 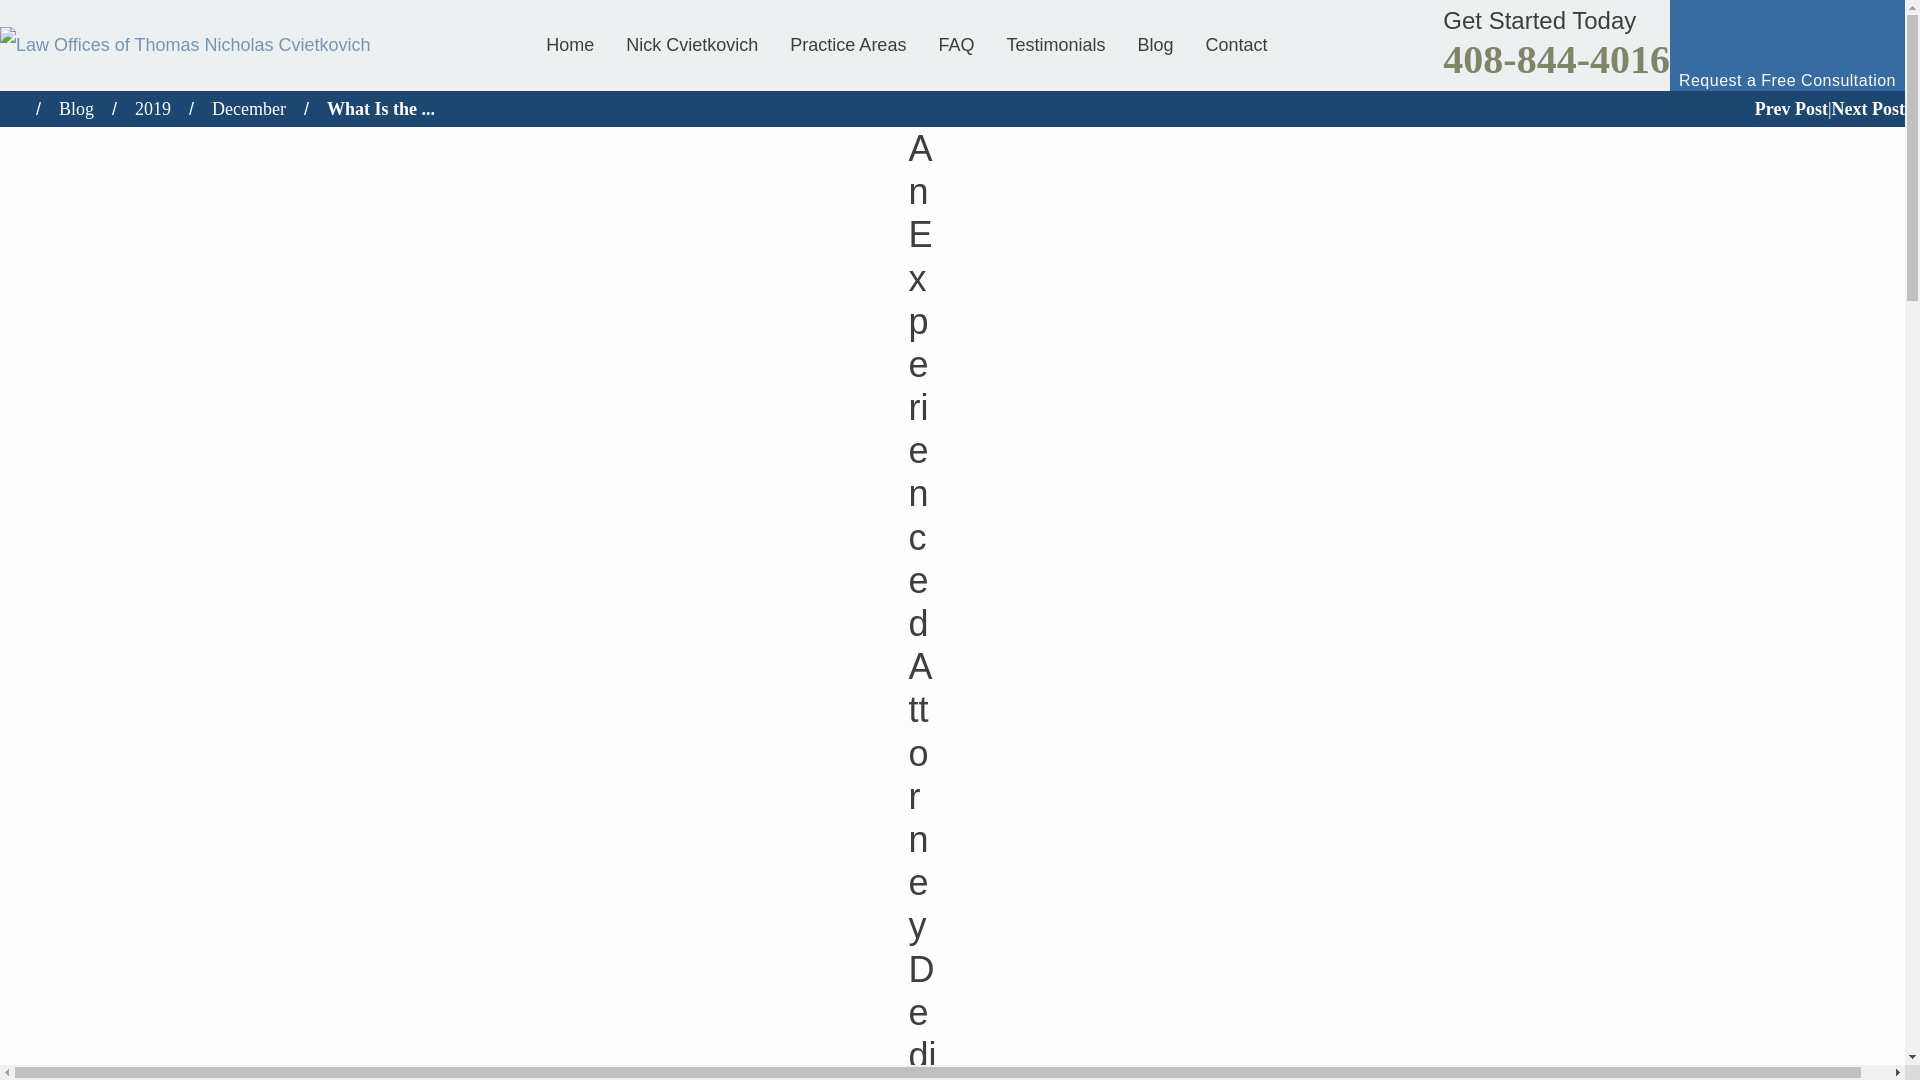 I want to click on Blog, so click(x=1154, y=44).